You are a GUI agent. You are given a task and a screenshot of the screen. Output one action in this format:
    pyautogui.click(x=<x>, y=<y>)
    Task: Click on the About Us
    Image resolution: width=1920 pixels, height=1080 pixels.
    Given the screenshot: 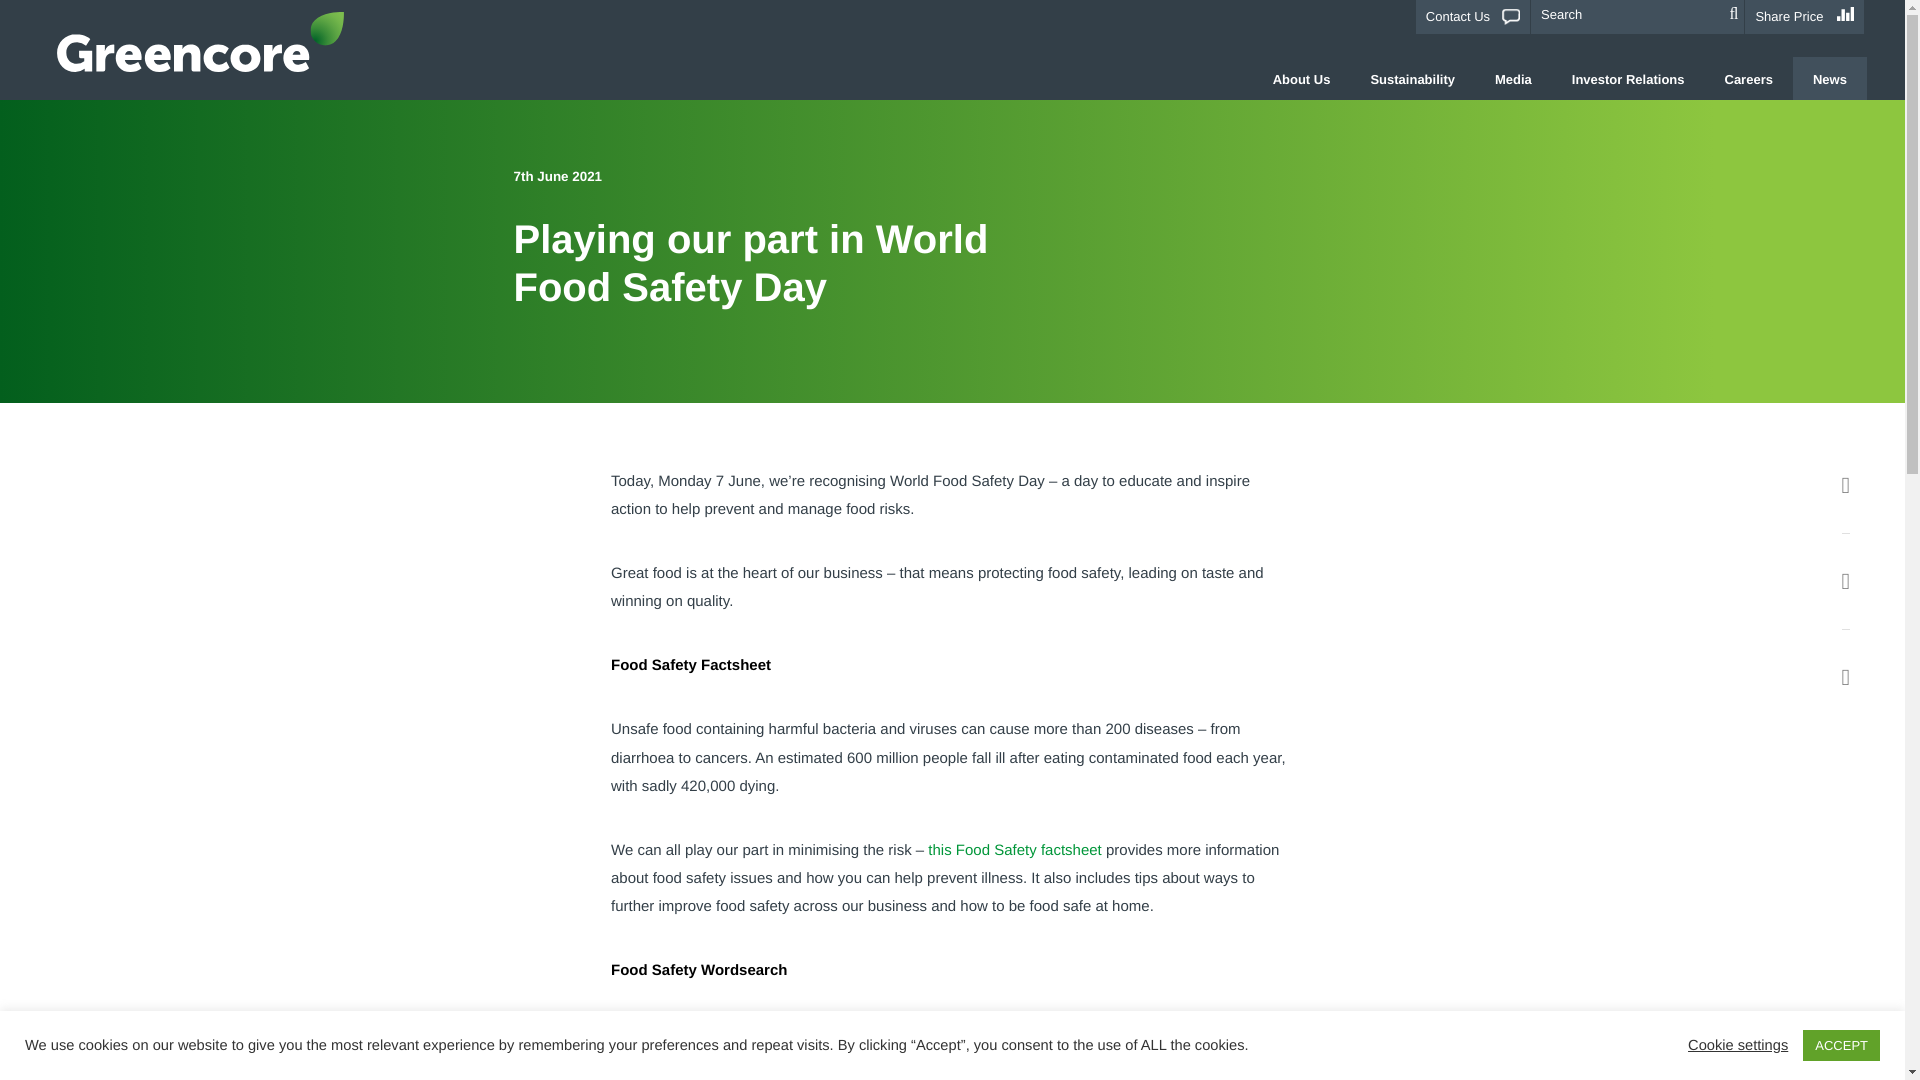 What is the action you would take?
    pyautogui.click(x=1302, y=78)
    